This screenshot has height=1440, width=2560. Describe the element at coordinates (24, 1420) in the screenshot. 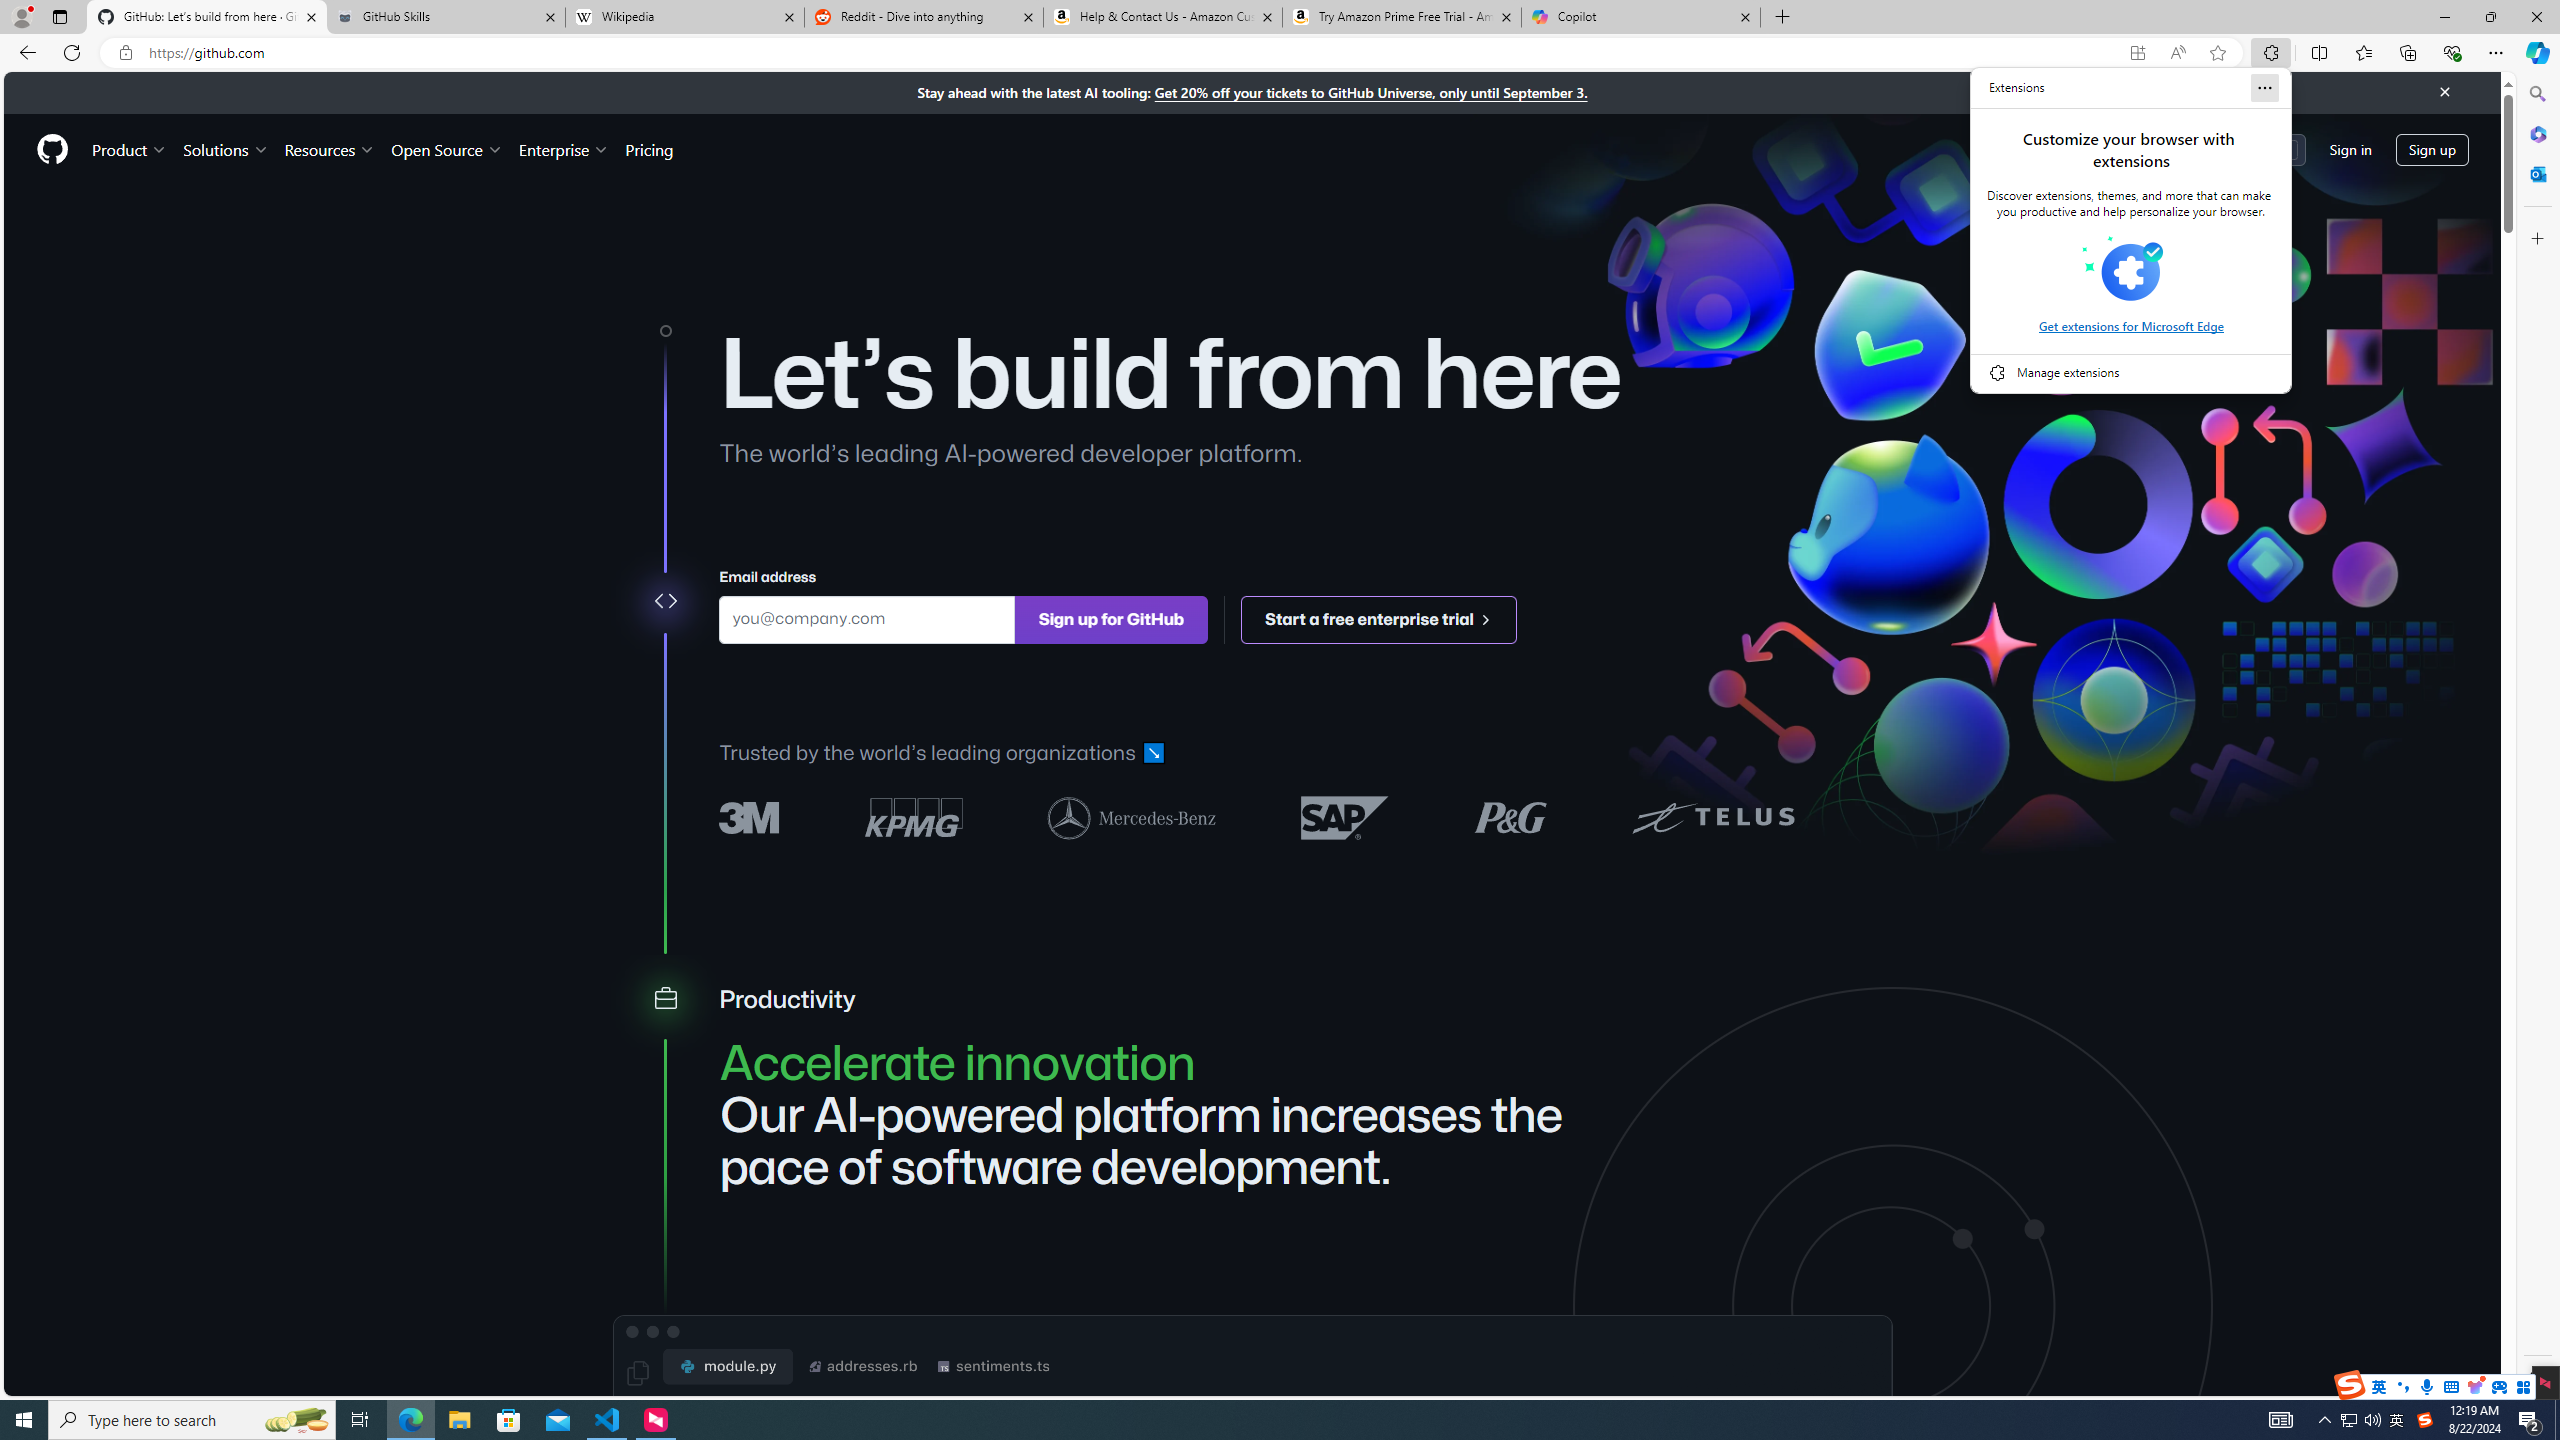

I see `Start` at that location.